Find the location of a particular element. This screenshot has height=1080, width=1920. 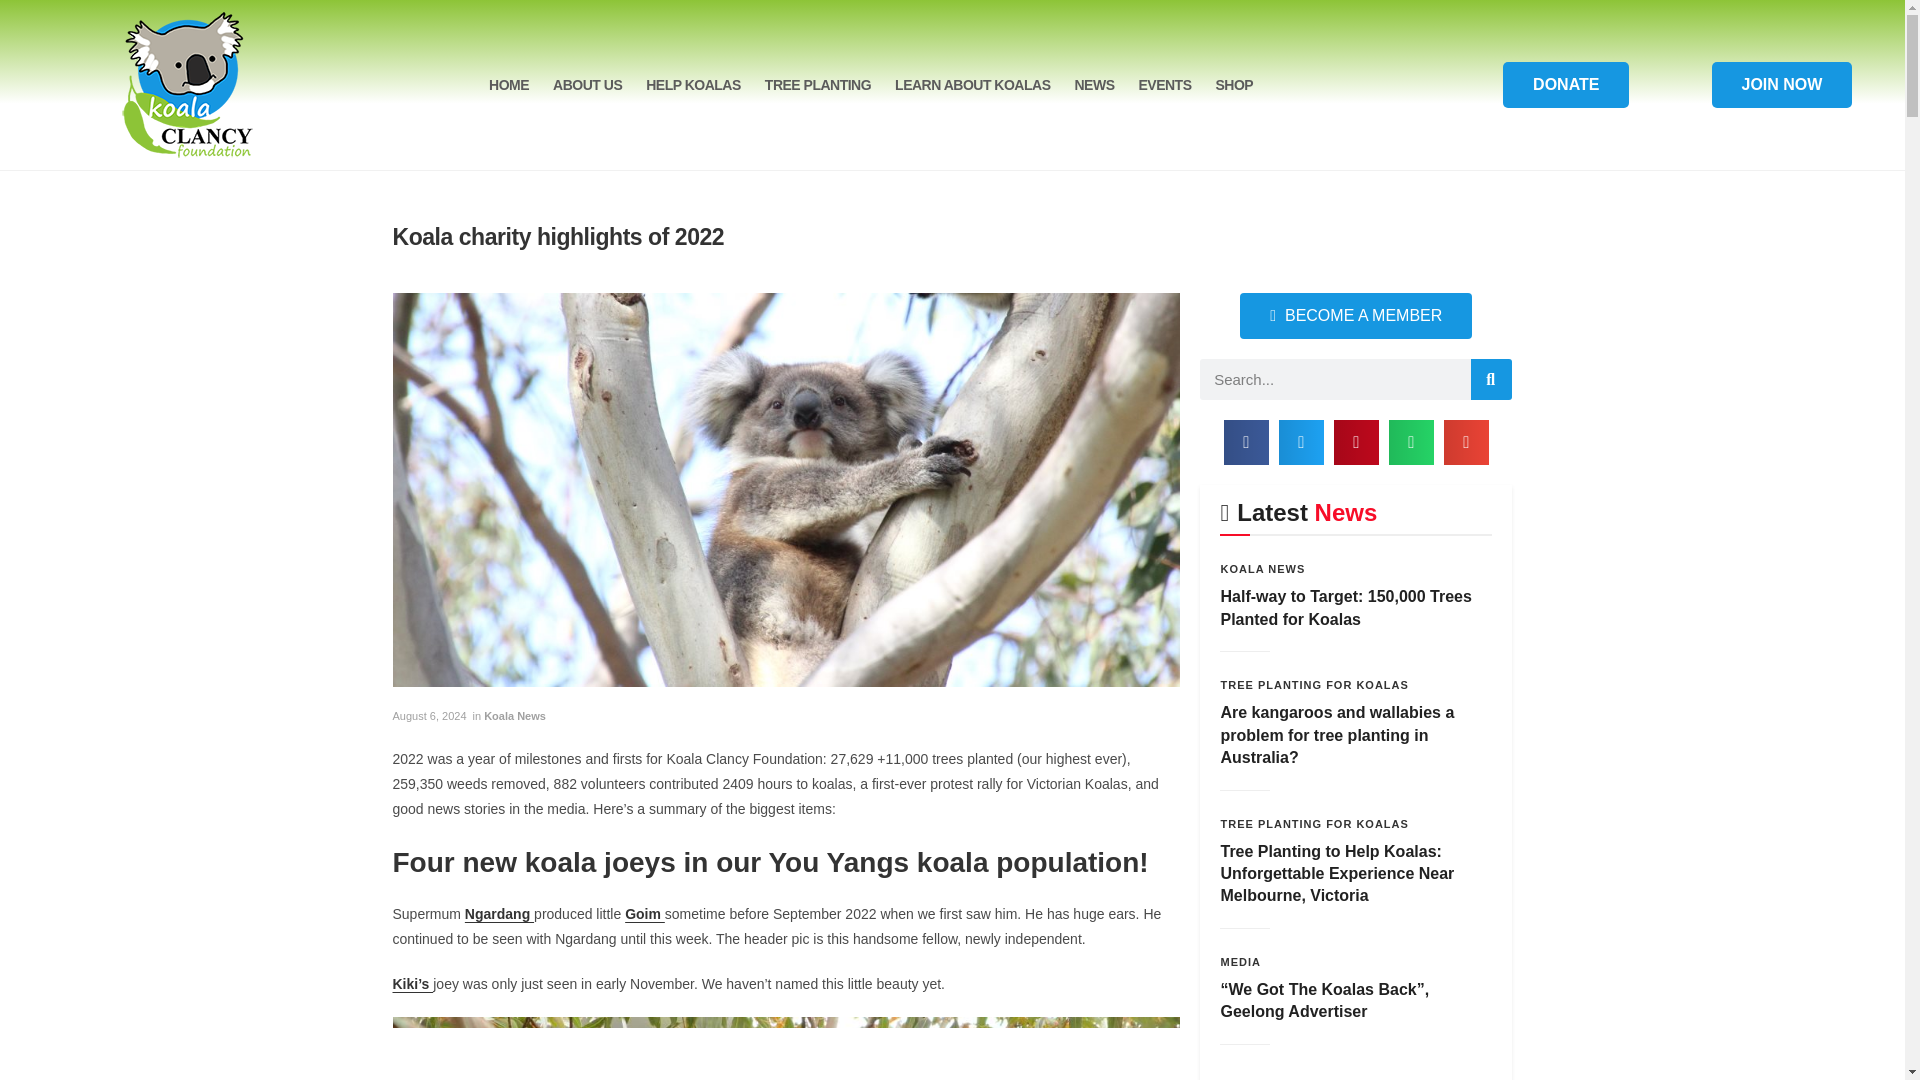

SHOP is located at coordinates (1234, 84).